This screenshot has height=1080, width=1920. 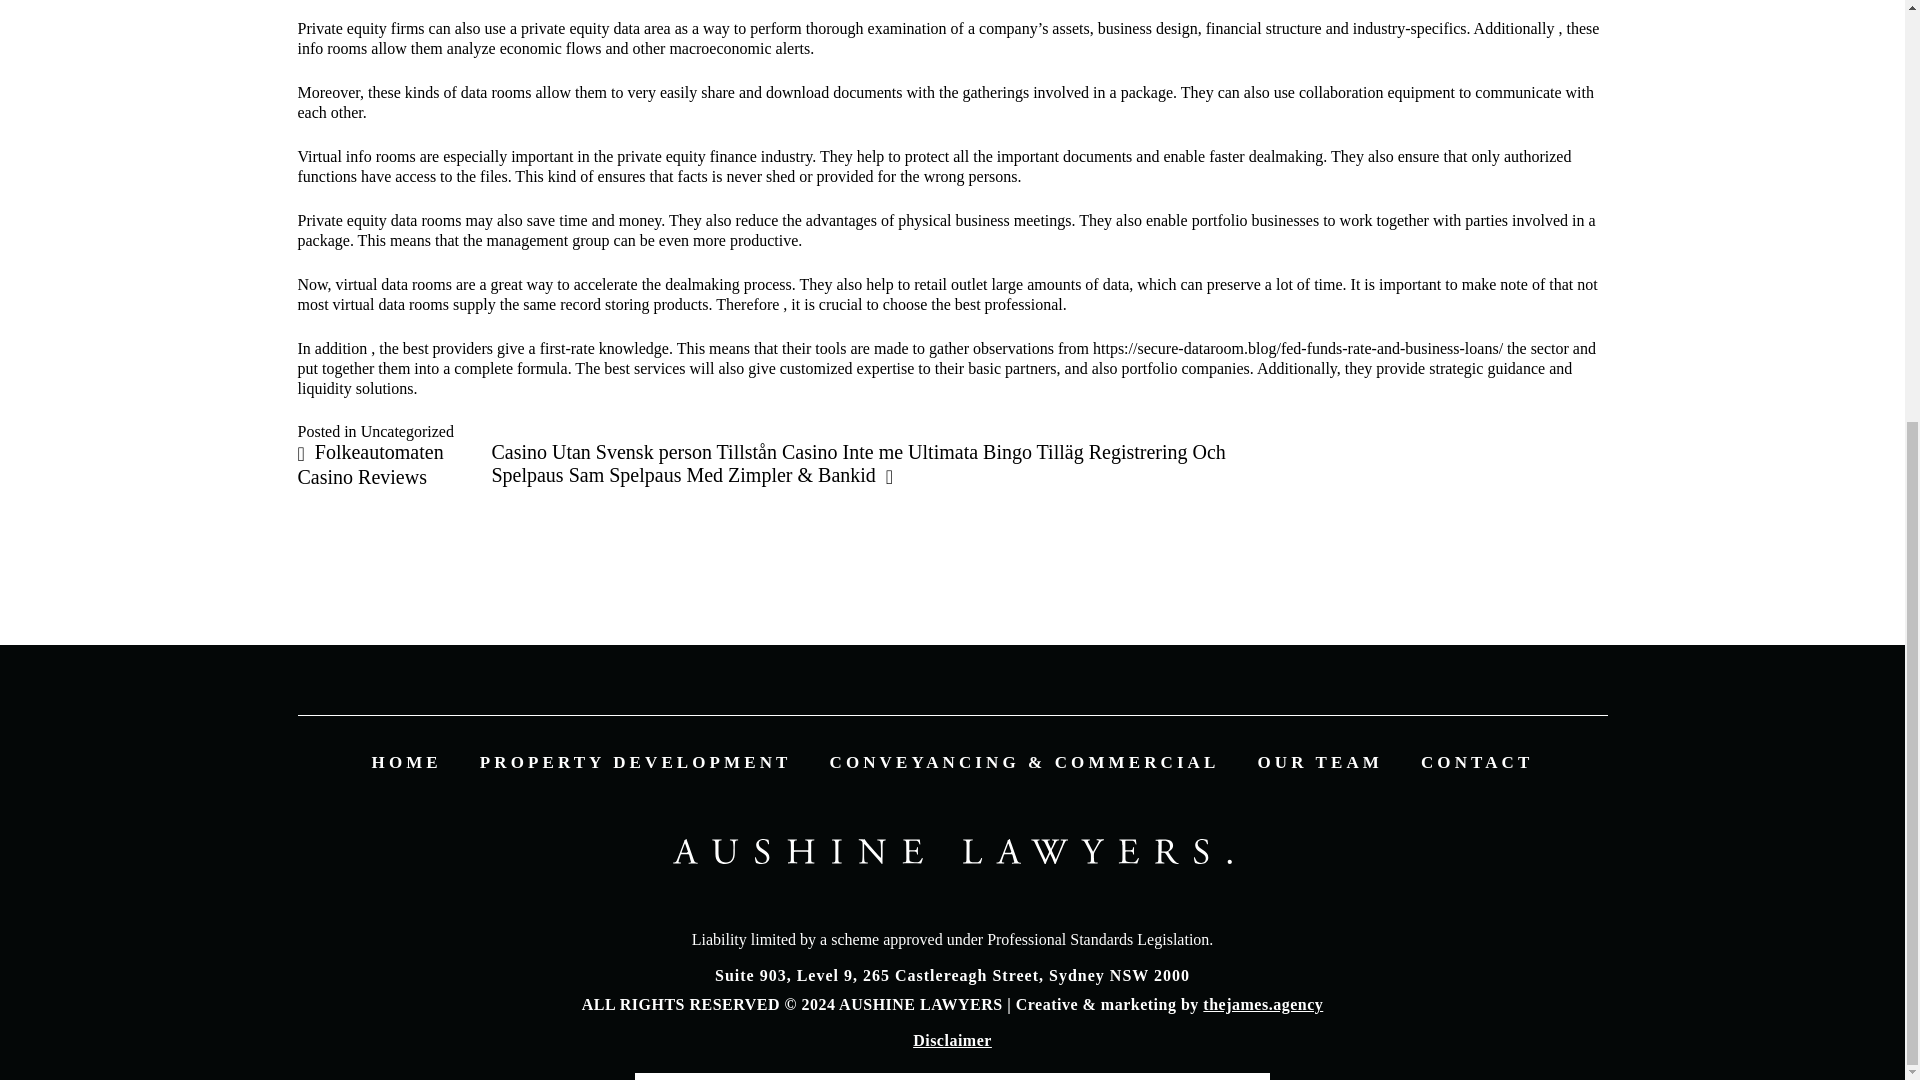 I want to click on Uncategorized, so click(x=406, y=431).